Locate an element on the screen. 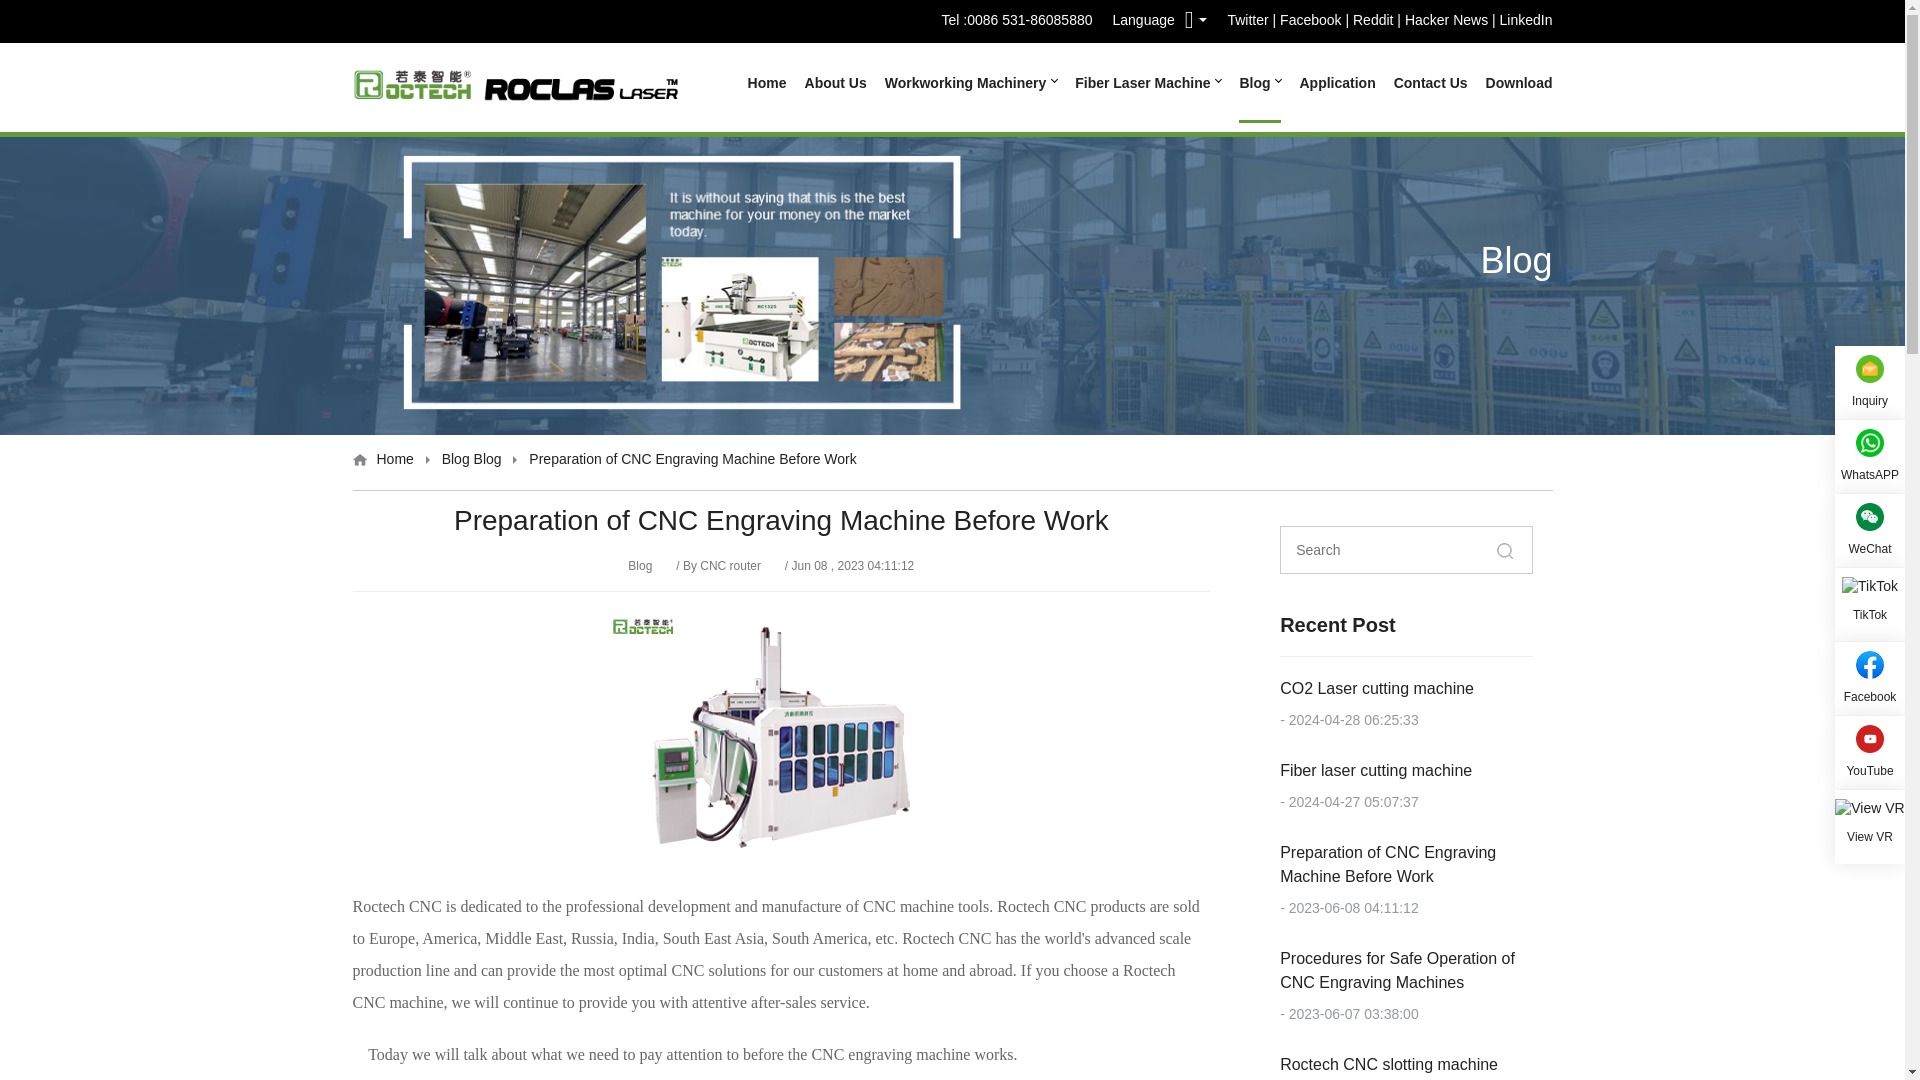  Facebook is located at coordinates (1310, 22).